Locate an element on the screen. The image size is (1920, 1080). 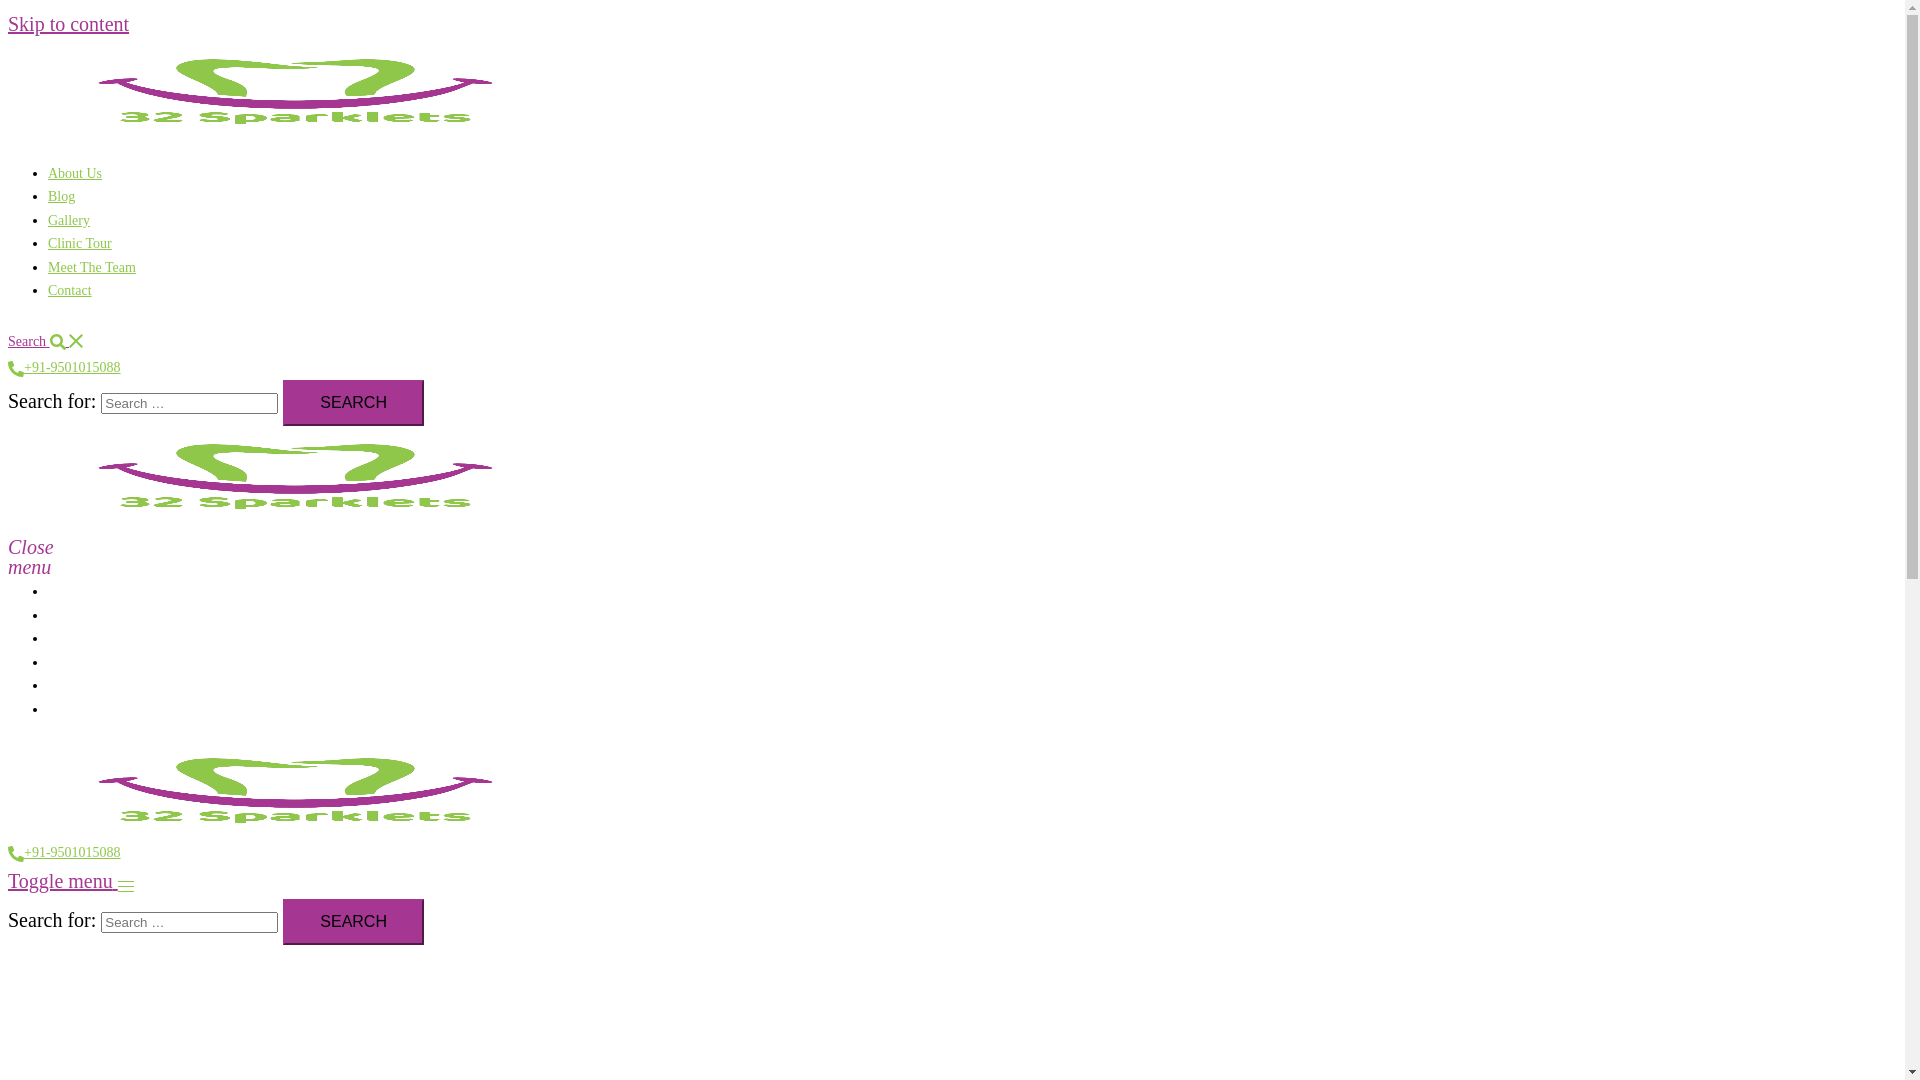
Search is located at coordinates (354, 403).